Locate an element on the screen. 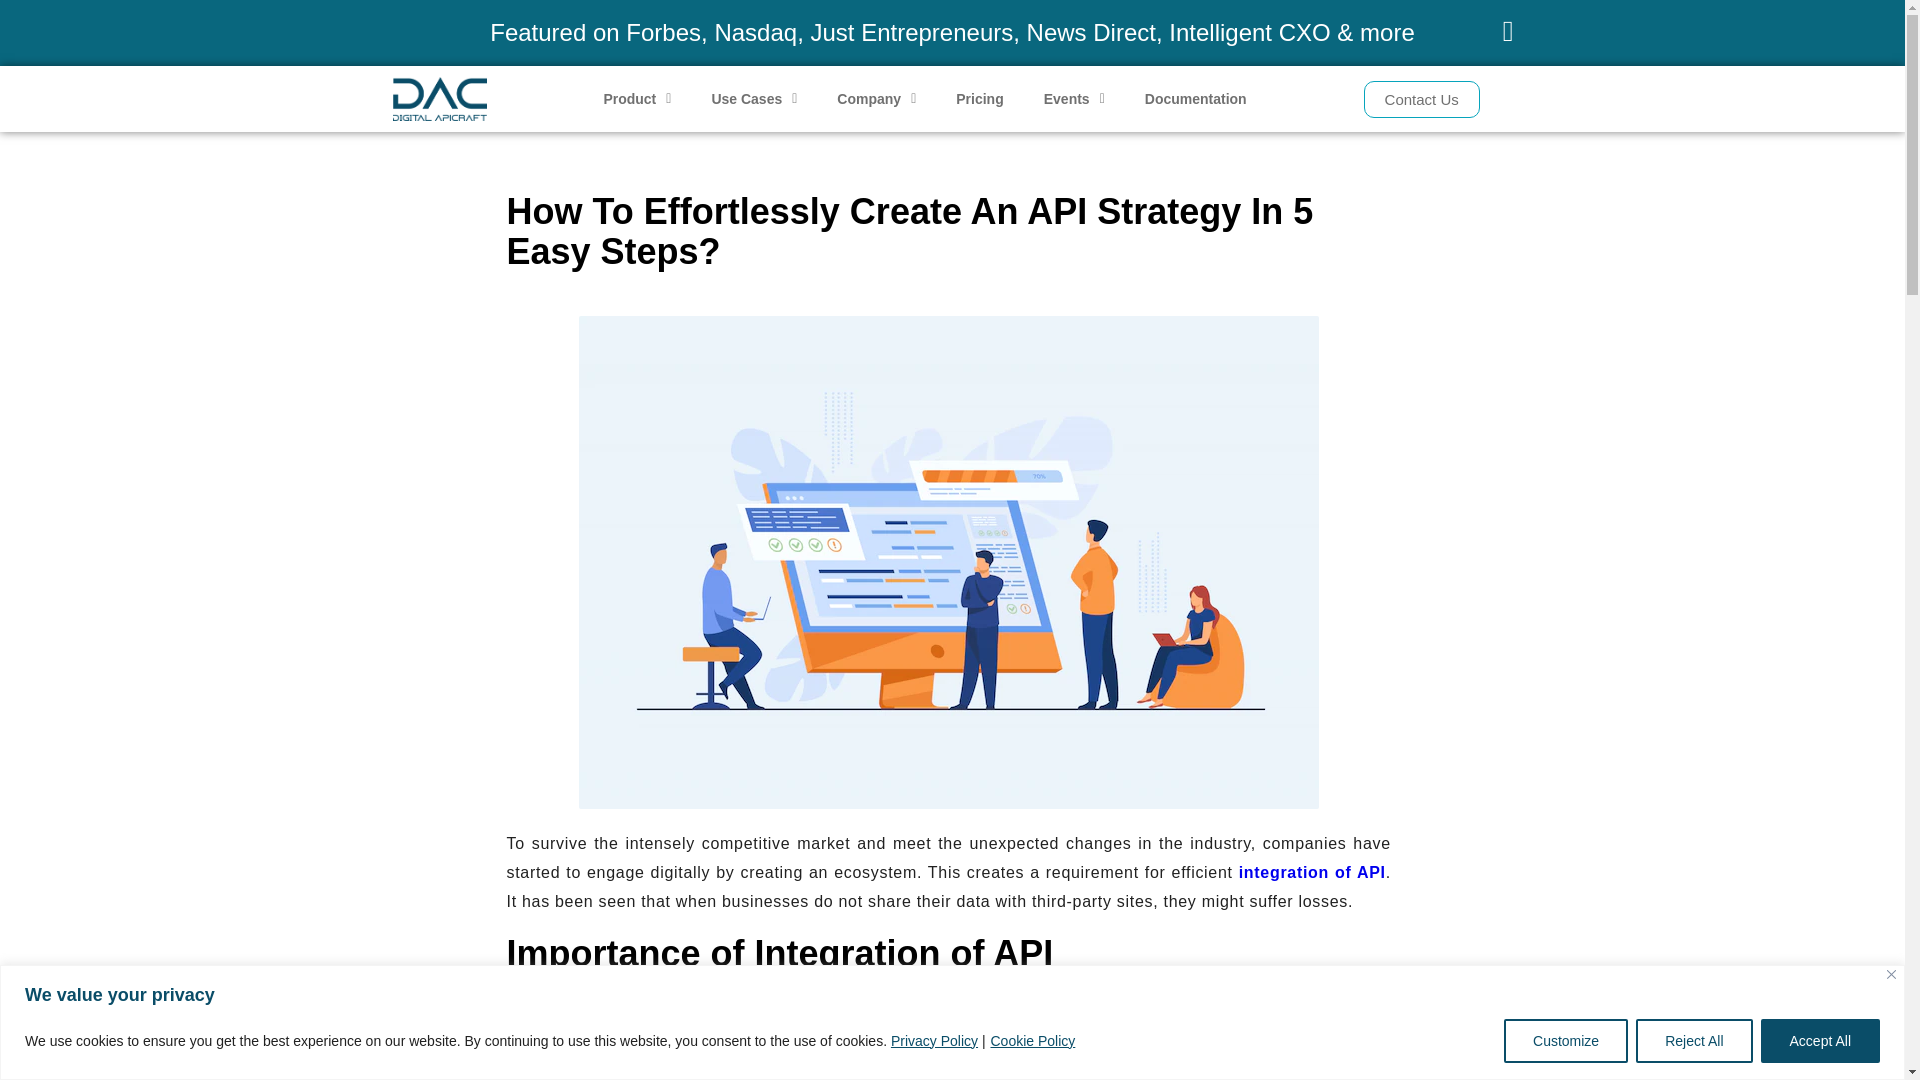  Intelligent CXO is located at coordinates (1250, 32).